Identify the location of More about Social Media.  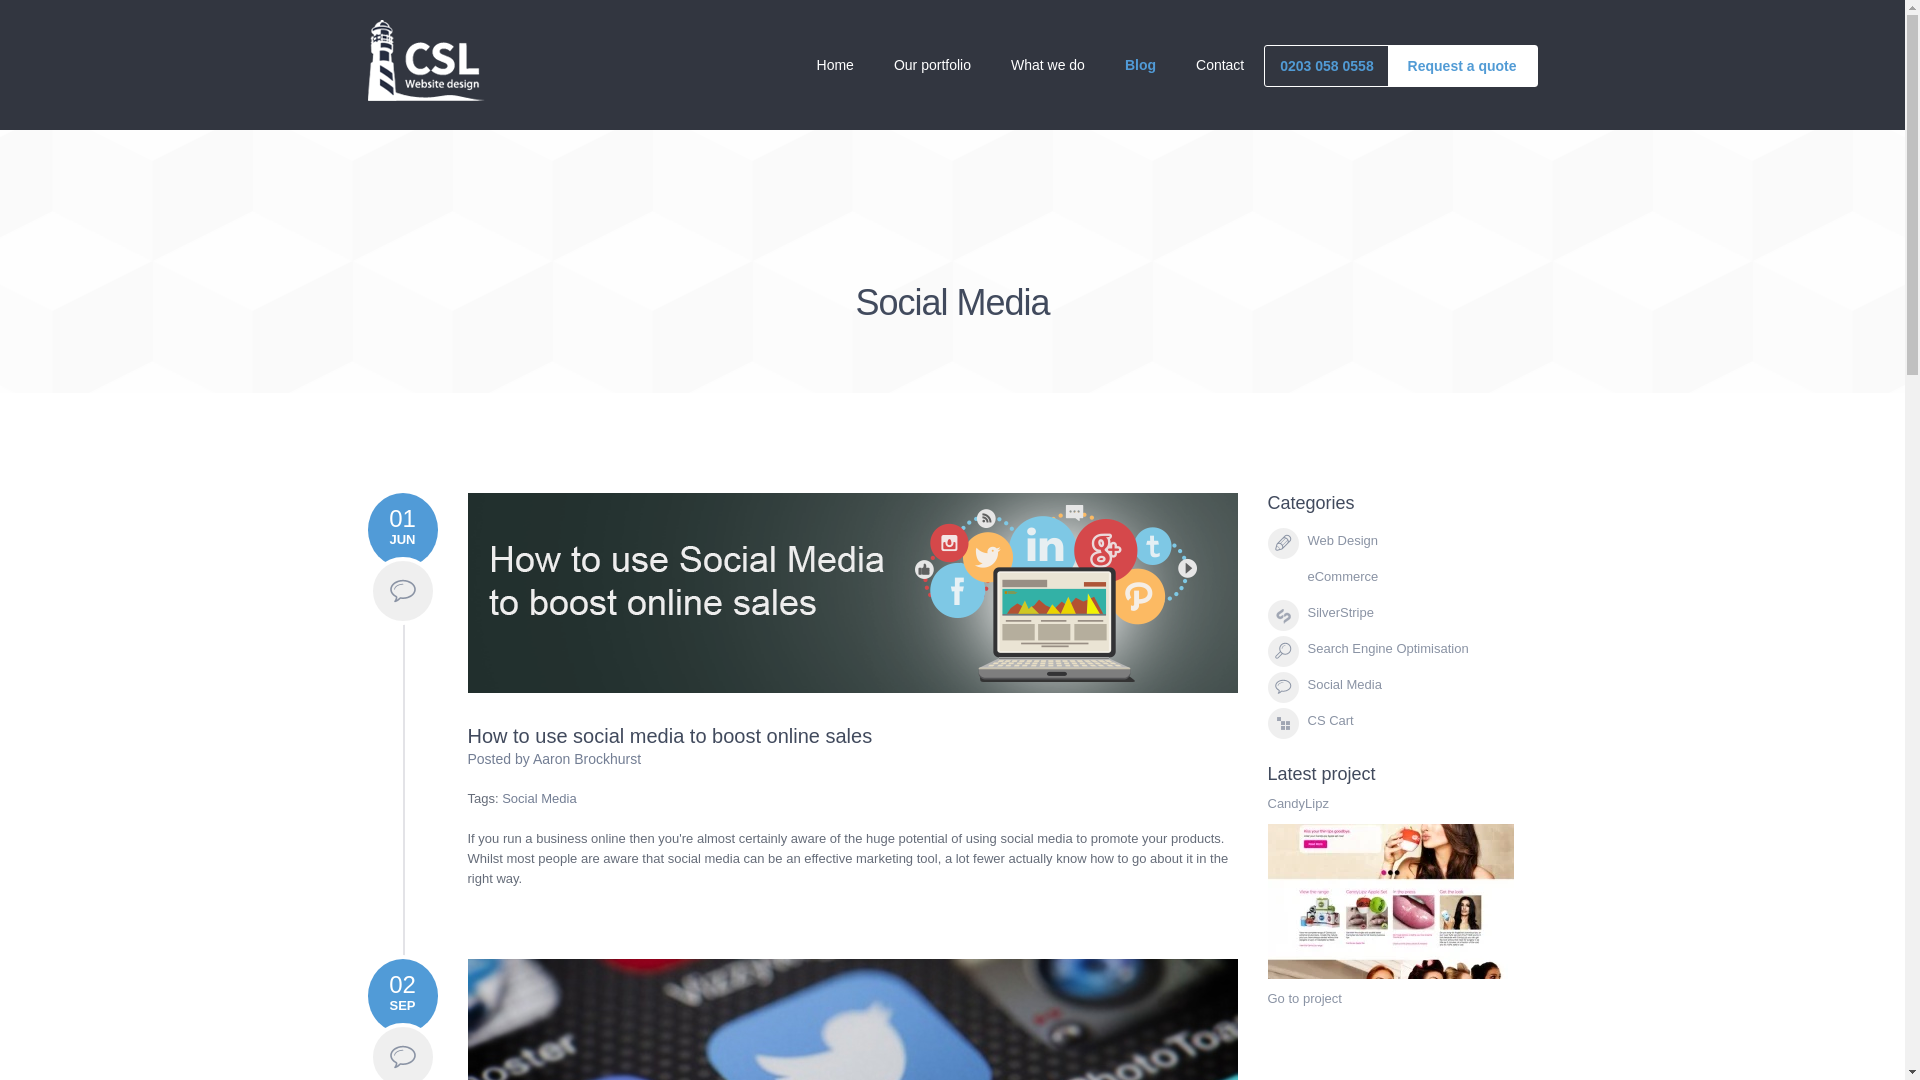
(402, 591).